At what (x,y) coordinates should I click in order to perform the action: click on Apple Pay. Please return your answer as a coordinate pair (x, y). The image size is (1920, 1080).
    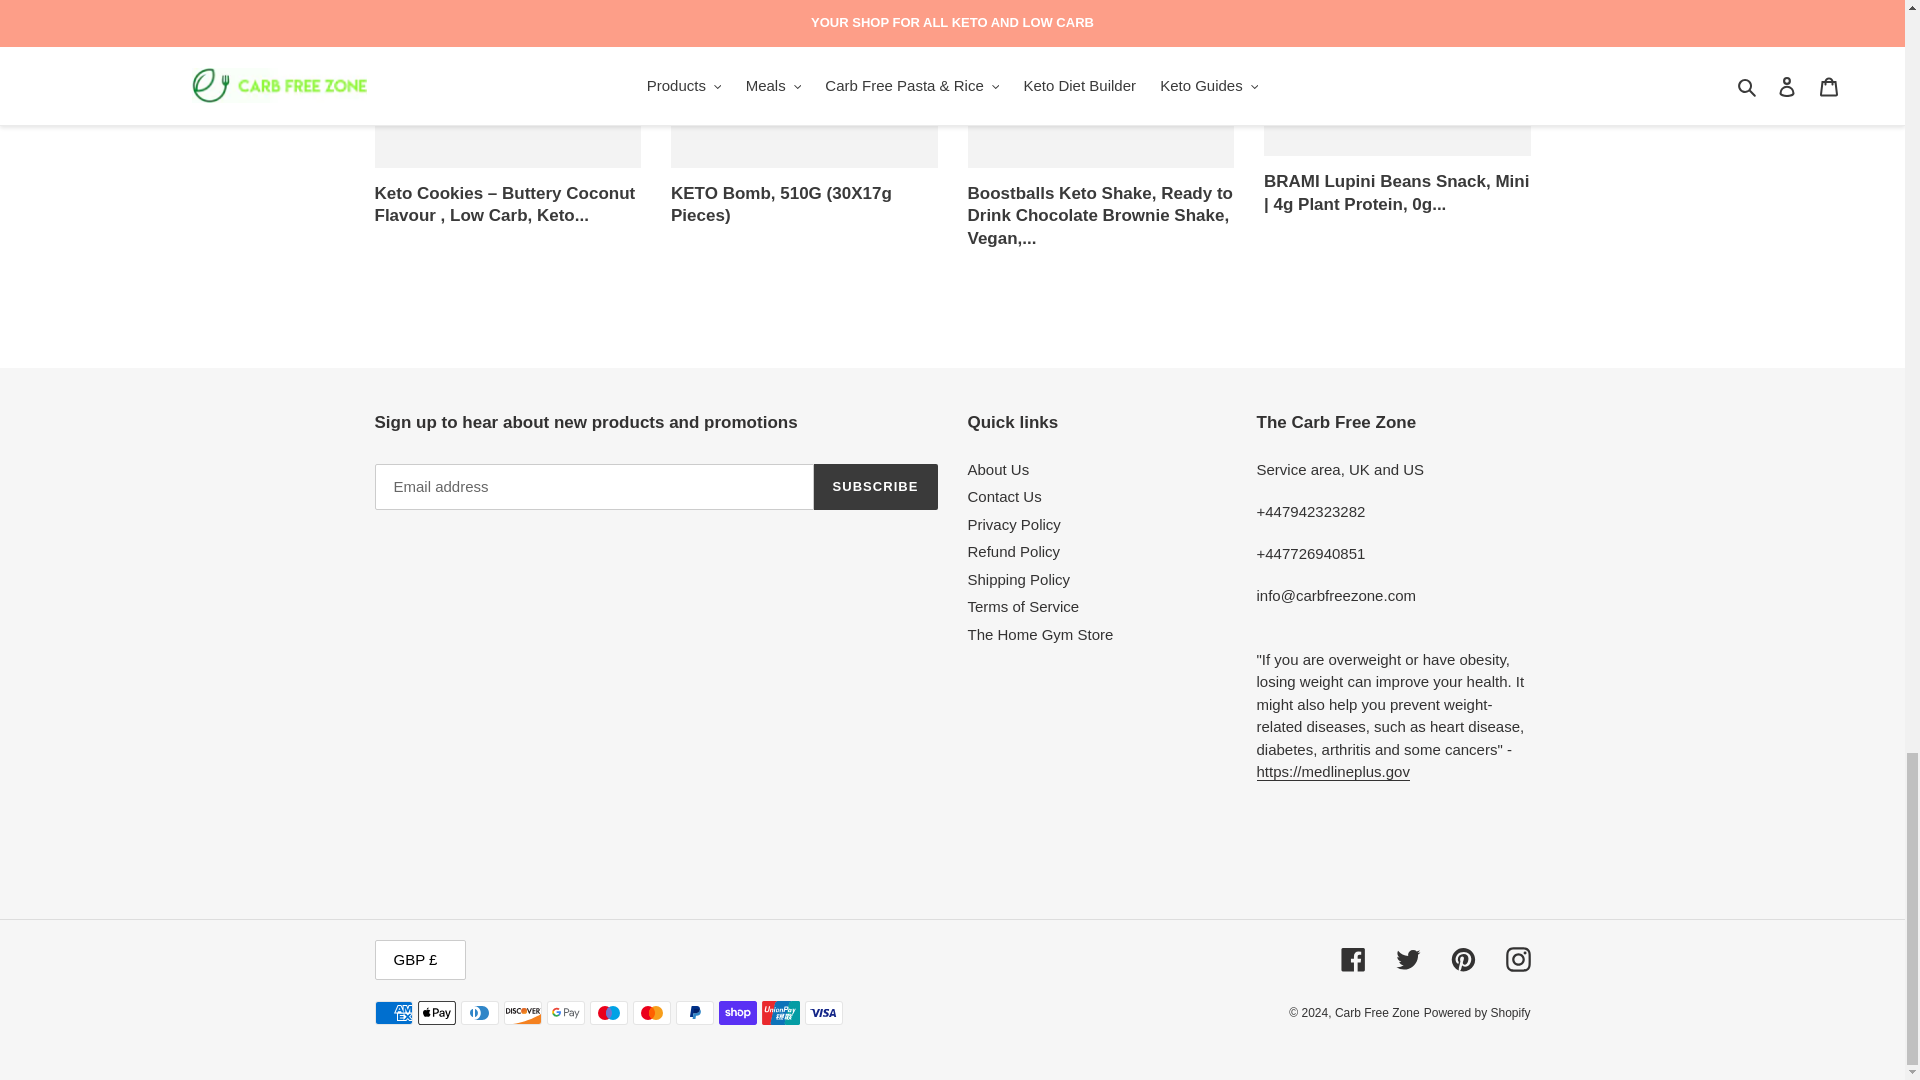
    Looking at the image, I should click on (437, 1012).